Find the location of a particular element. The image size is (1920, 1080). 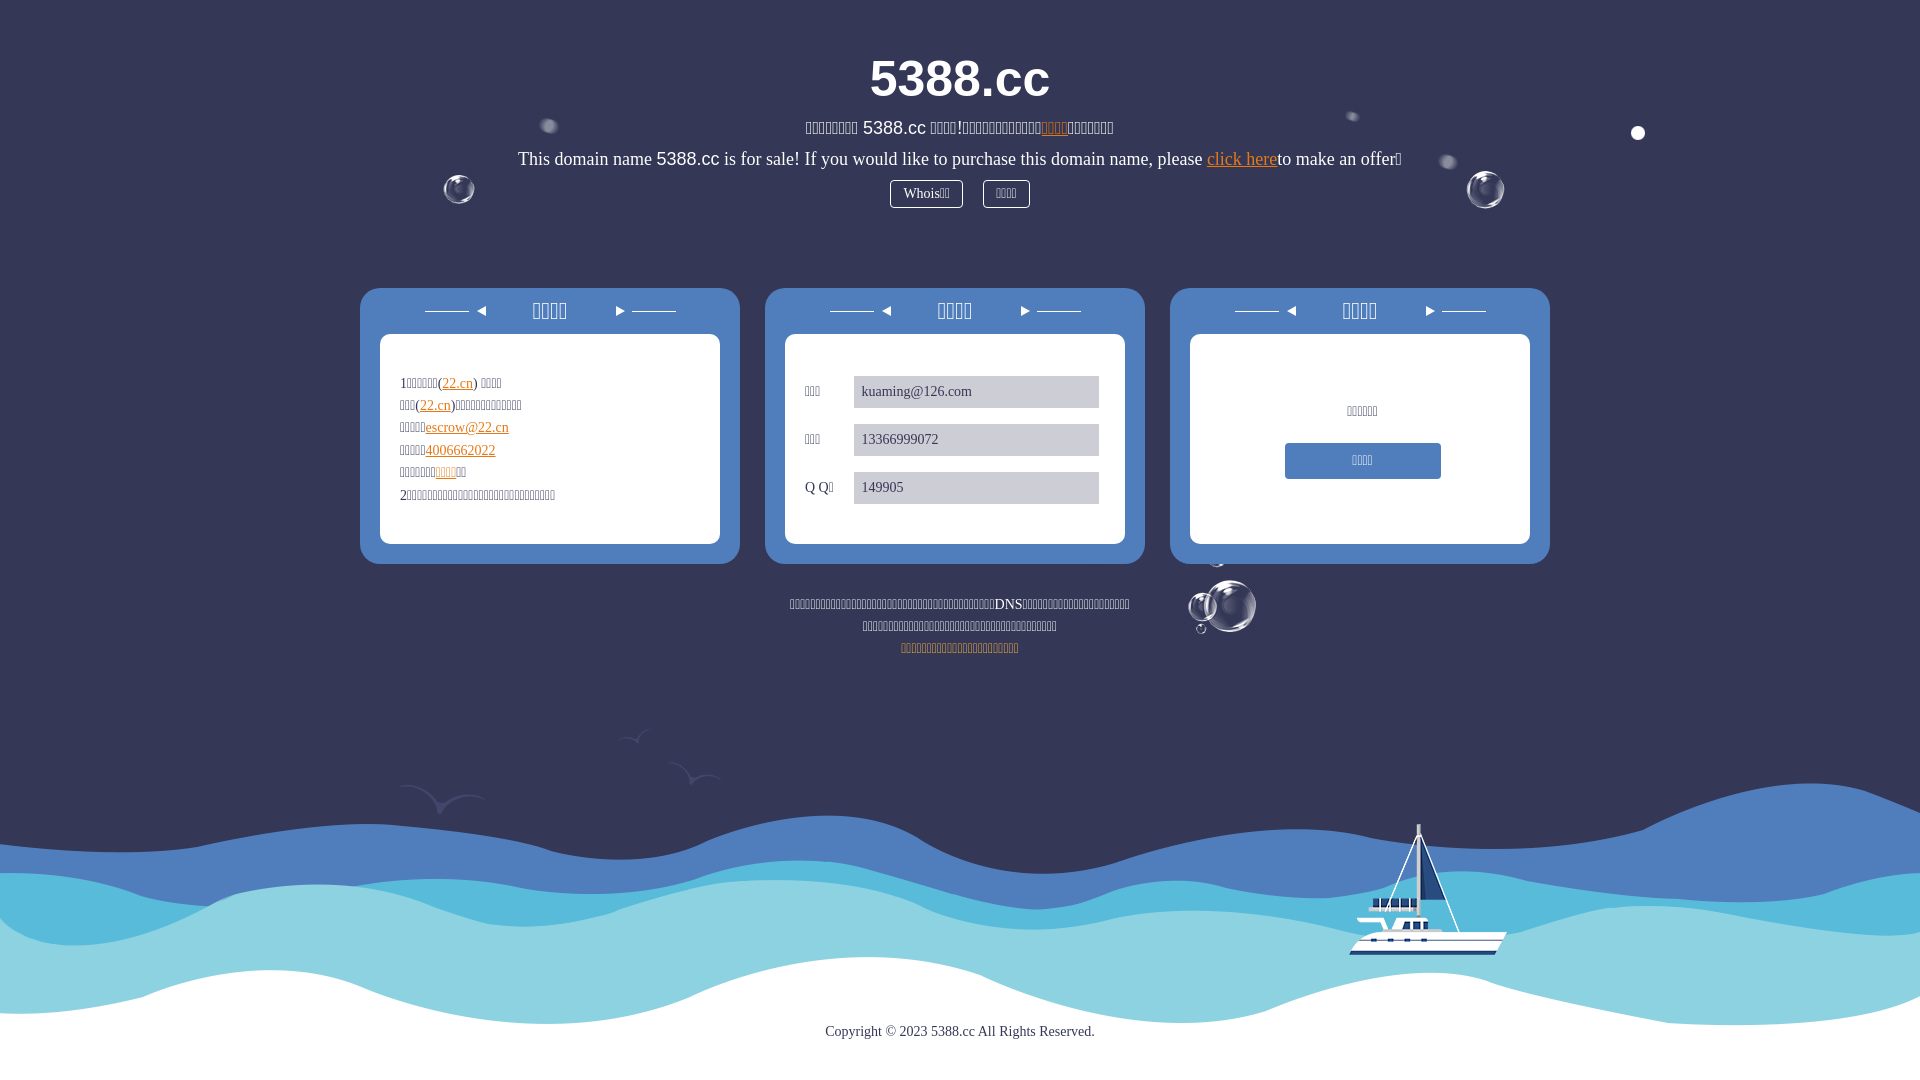

4006662022 is located at coordinates (461, 450).